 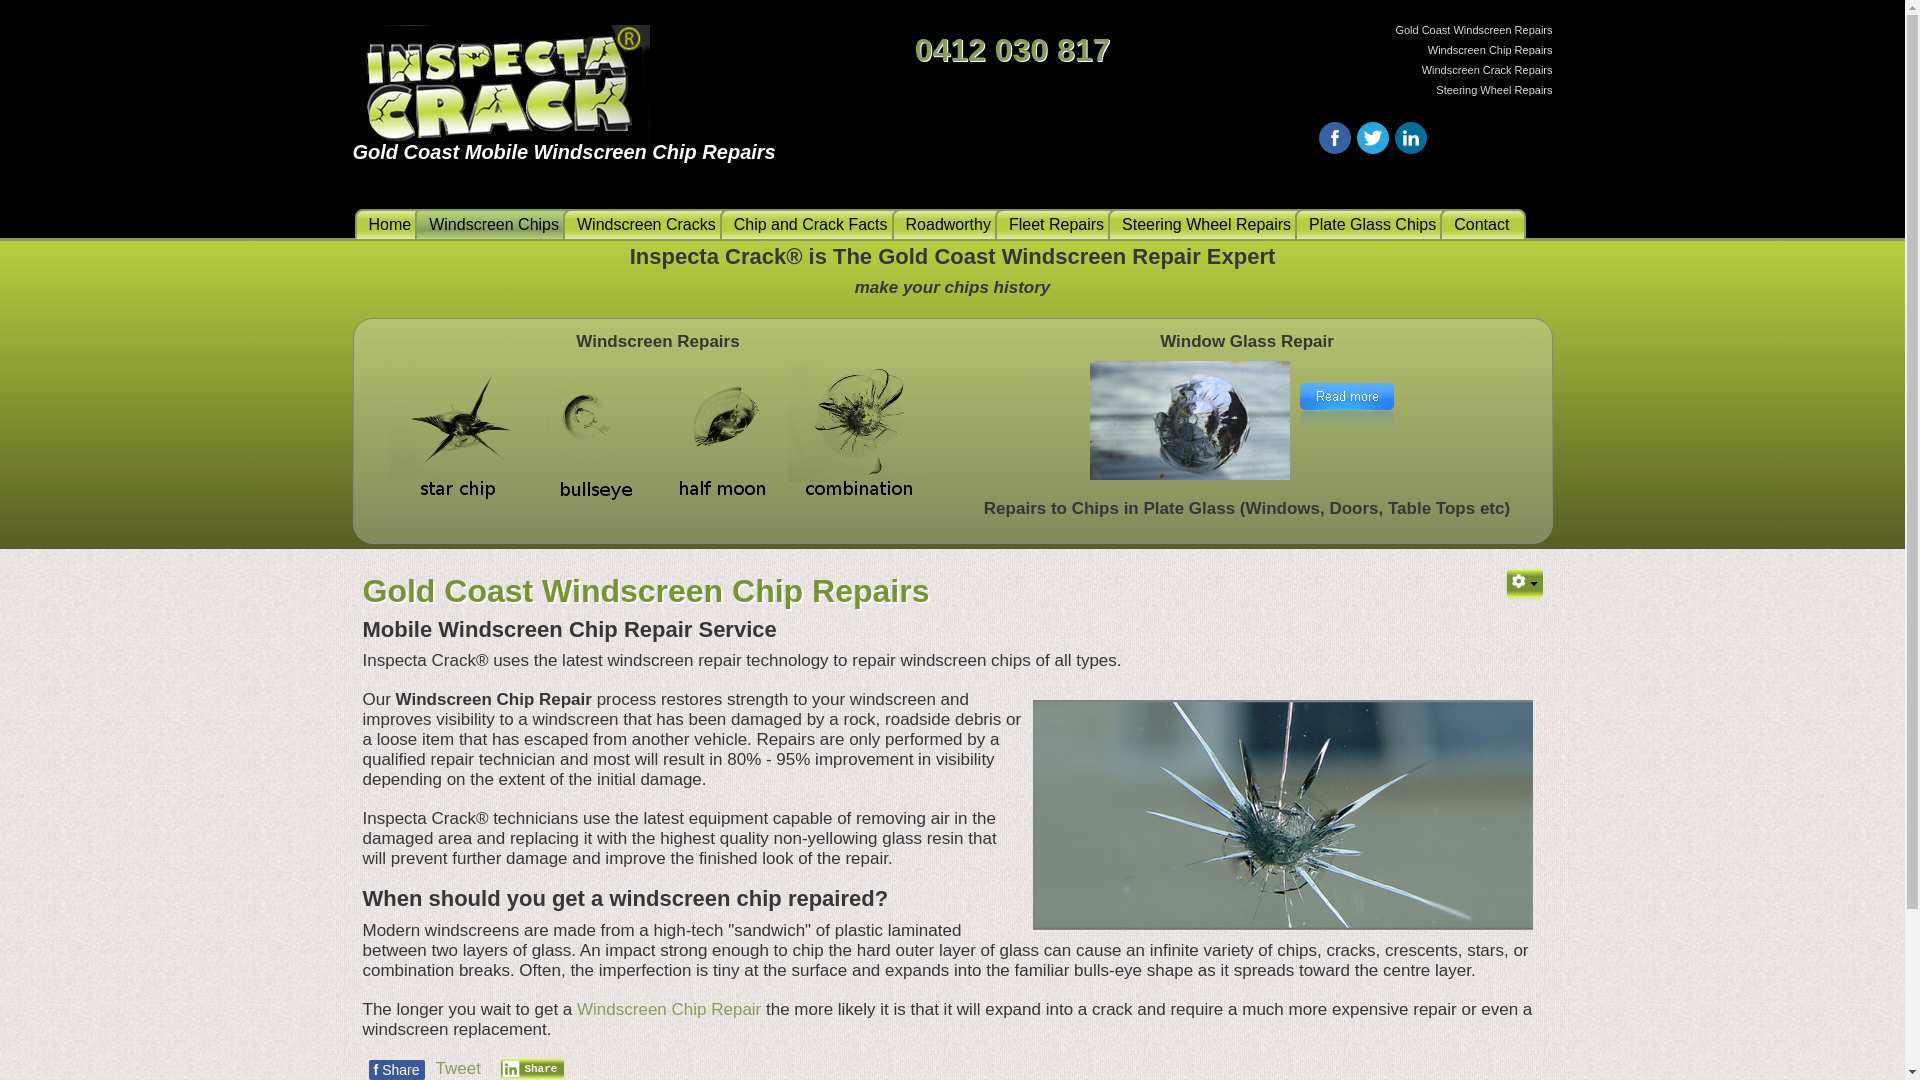 I want to click on Tweet, so click(x=458, y=1068).